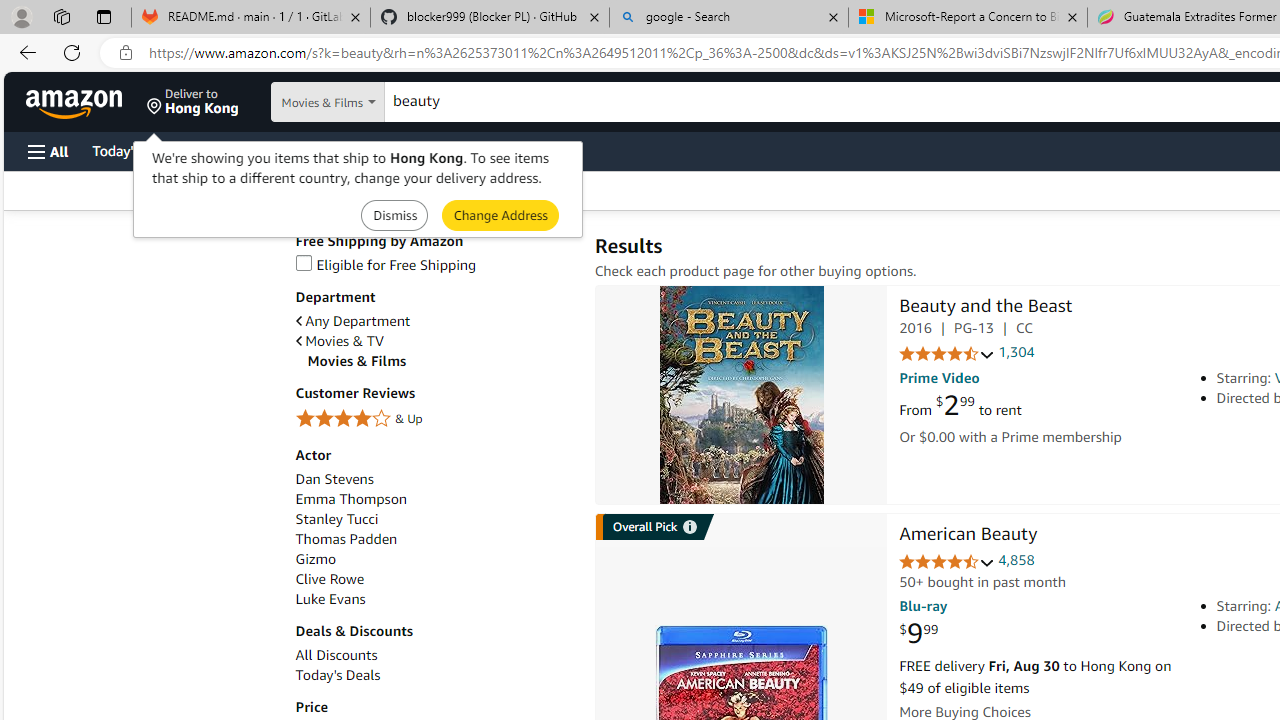 The width and height of the screenshot is (1280, 720). Describe the element at coordinates (434, 655) in the screenshot. I see `All Discounts` at that location.